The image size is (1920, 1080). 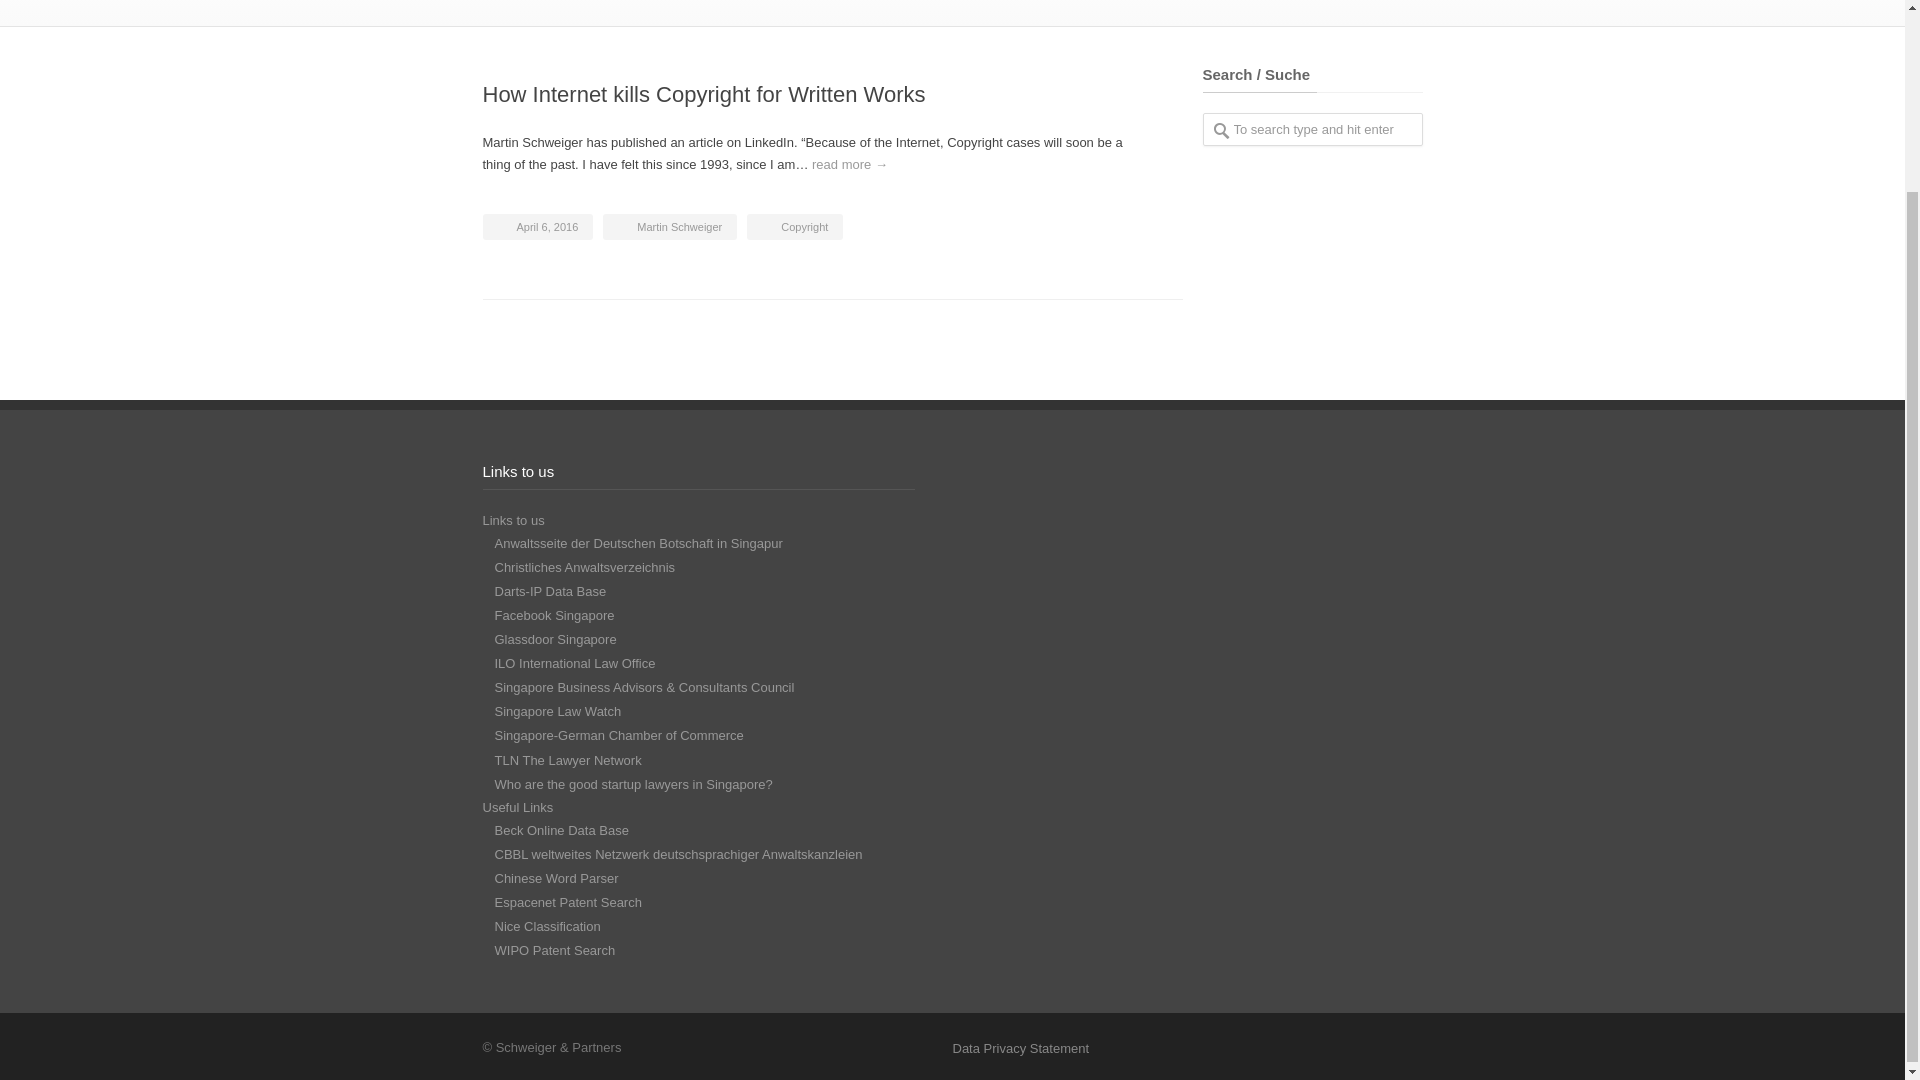 What do you see at coordinates (546, 926) in the screenshot?
I see `Nice Classification` at bounding box center [546, 926].